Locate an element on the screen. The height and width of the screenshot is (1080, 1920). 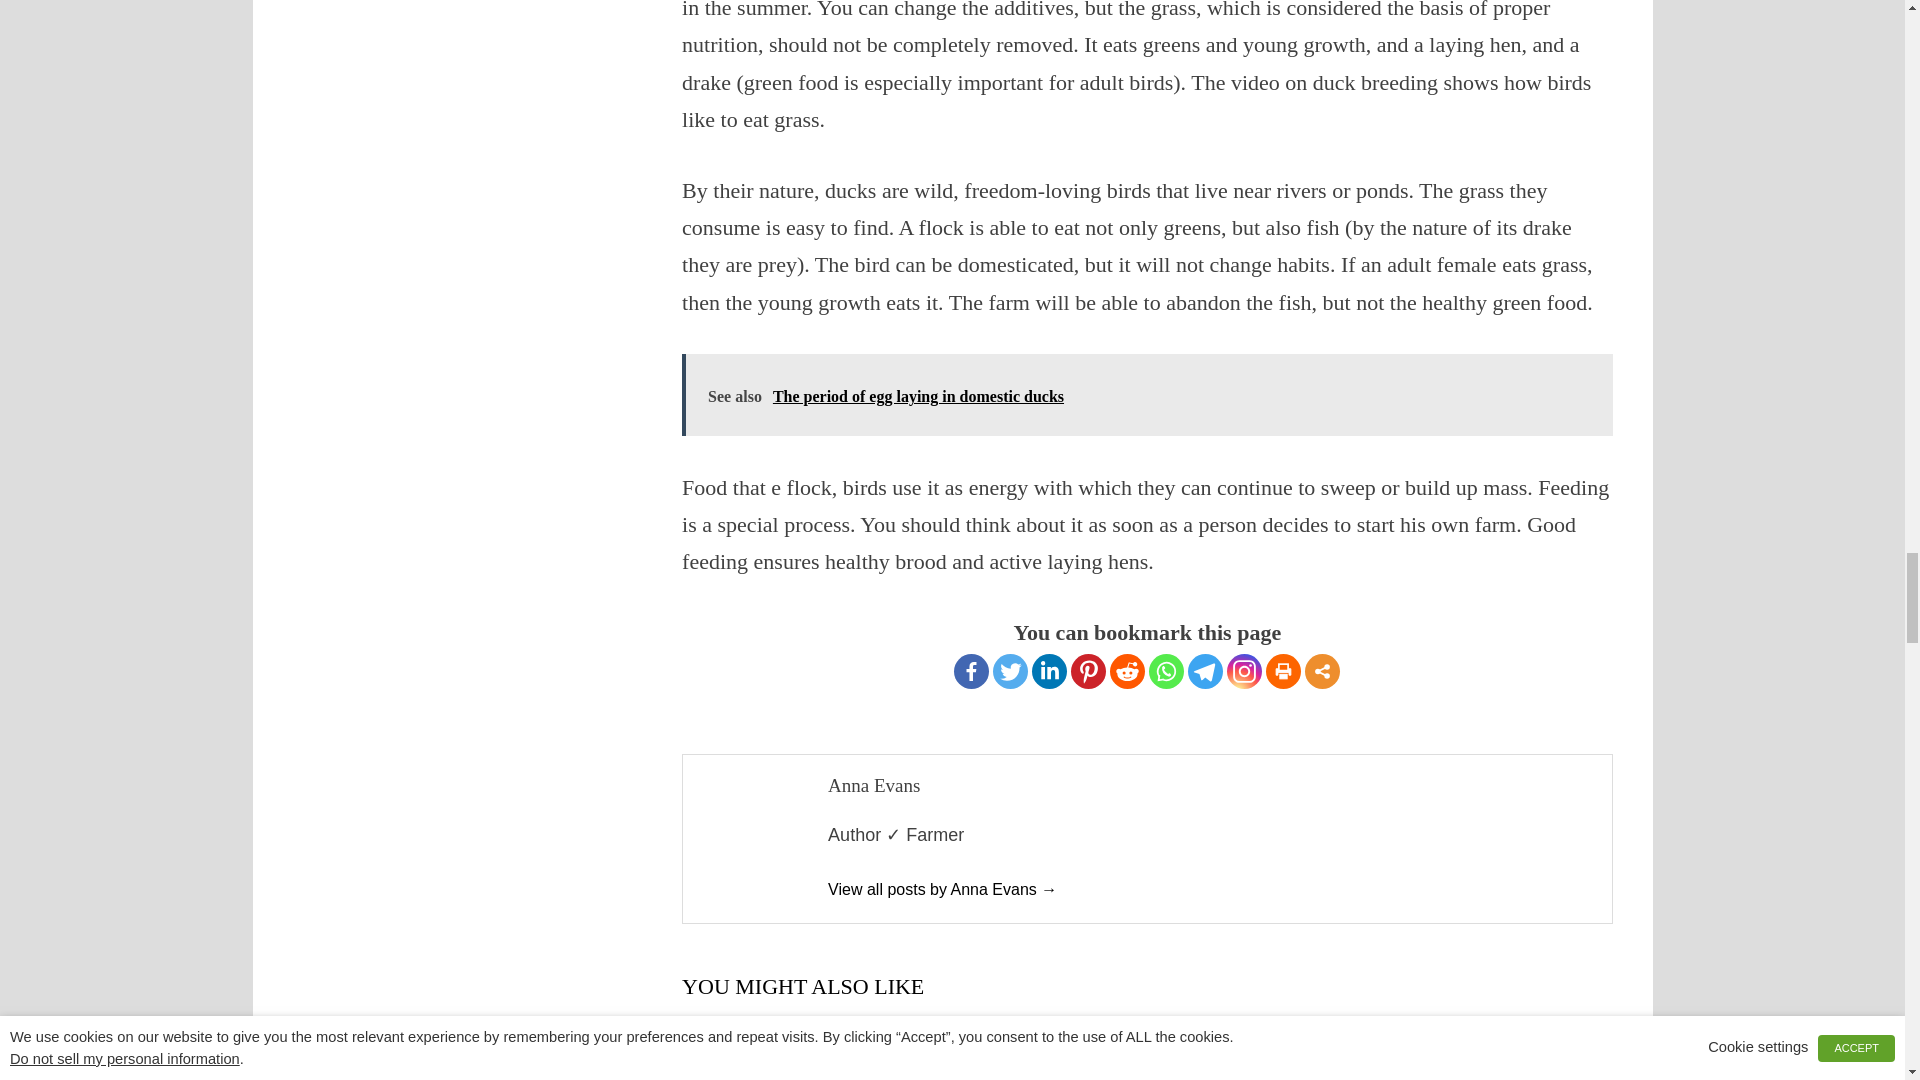
Print is located at coordinates (1283, 672).